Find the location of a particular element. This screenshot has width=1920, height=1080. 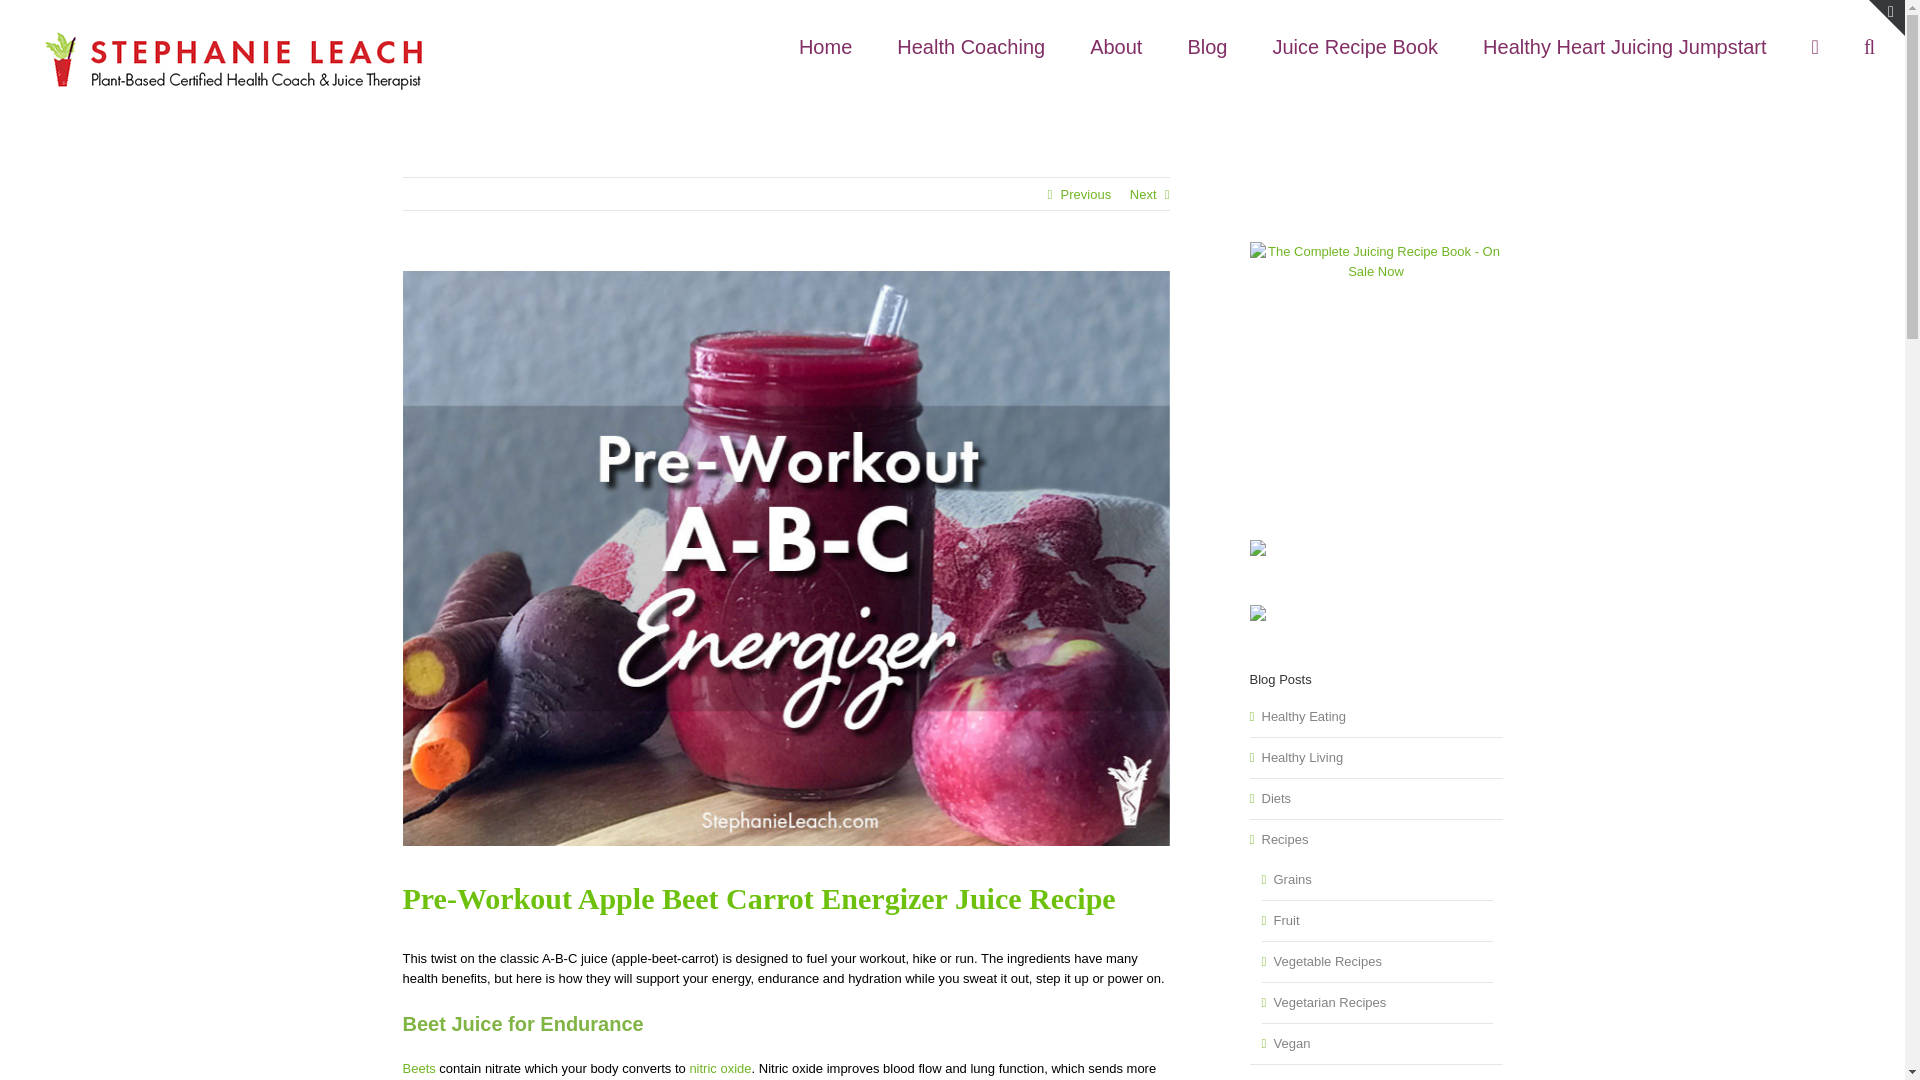

nitric oxide is located at coordinates (720, 1068).